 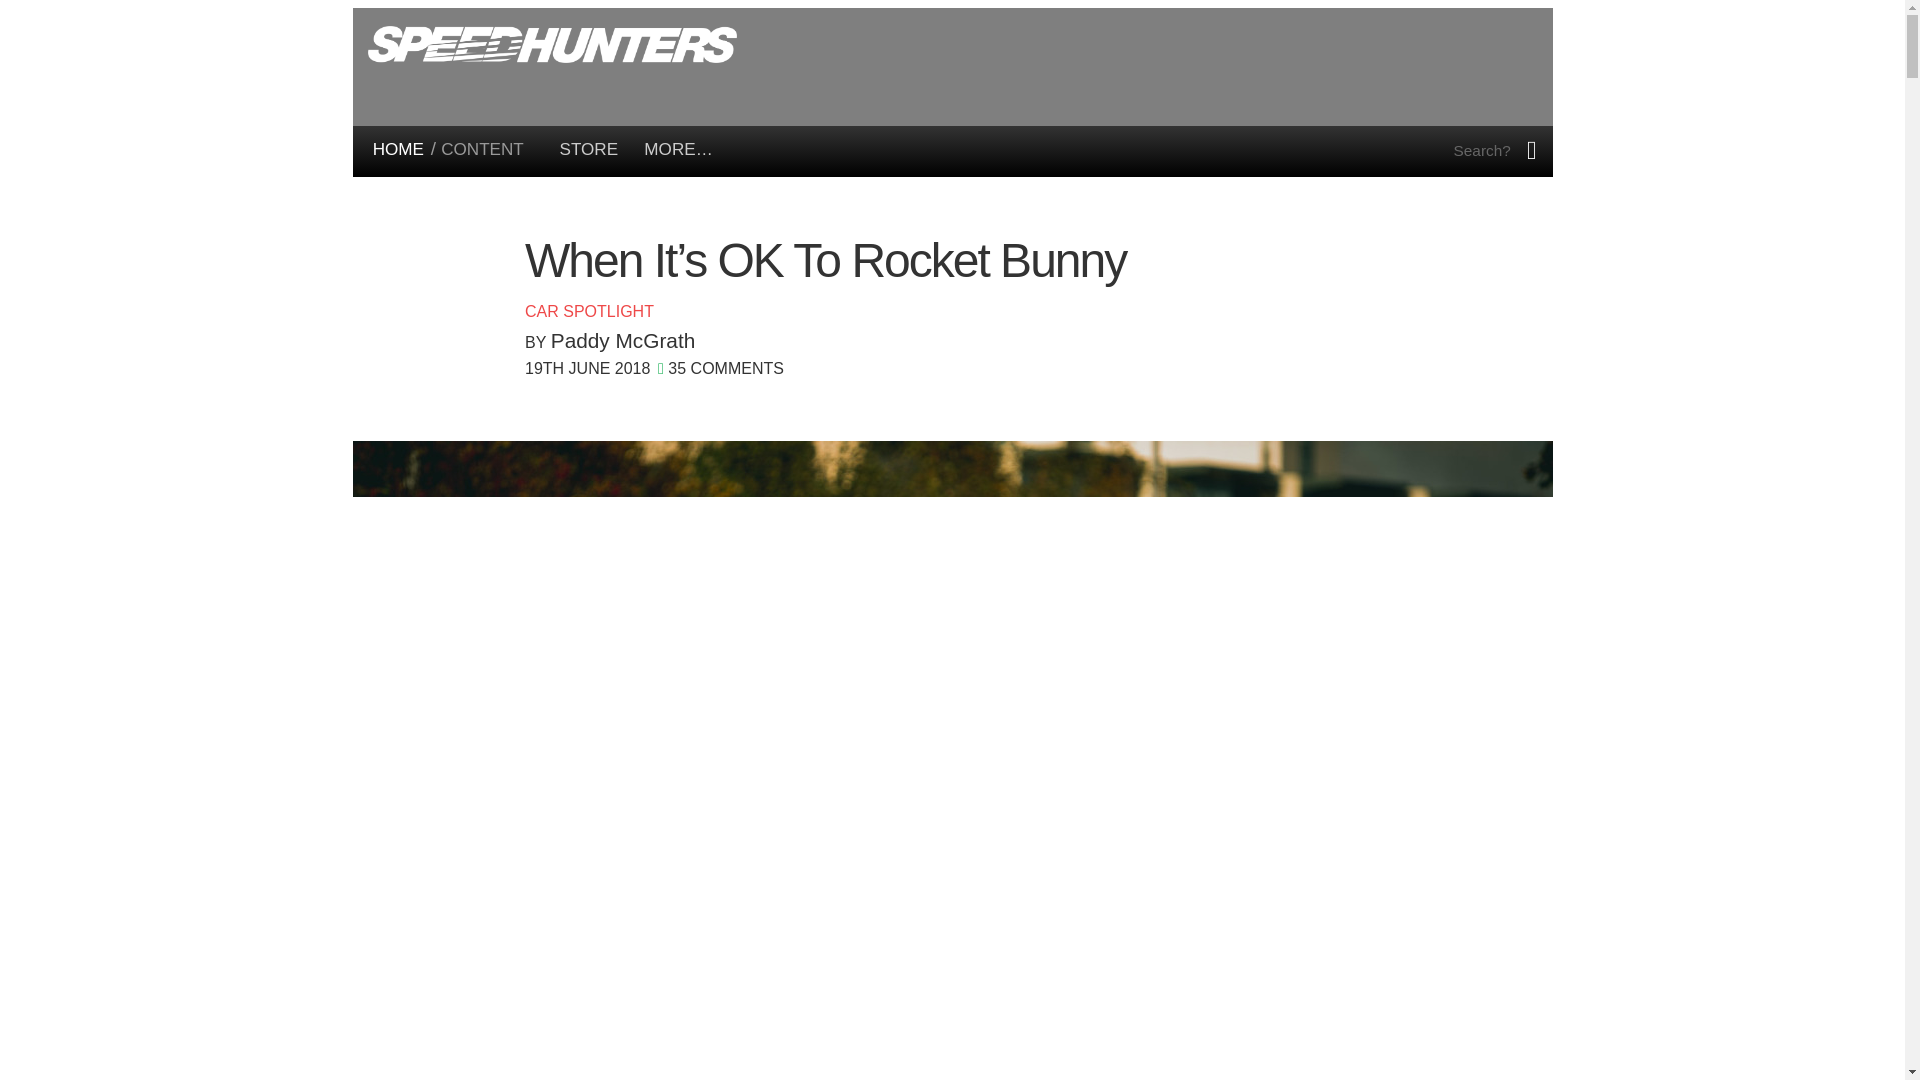 What do you see at coordinates (589, 149) in the screenshot?
I see `STORE` at bounding box center [589, 149].